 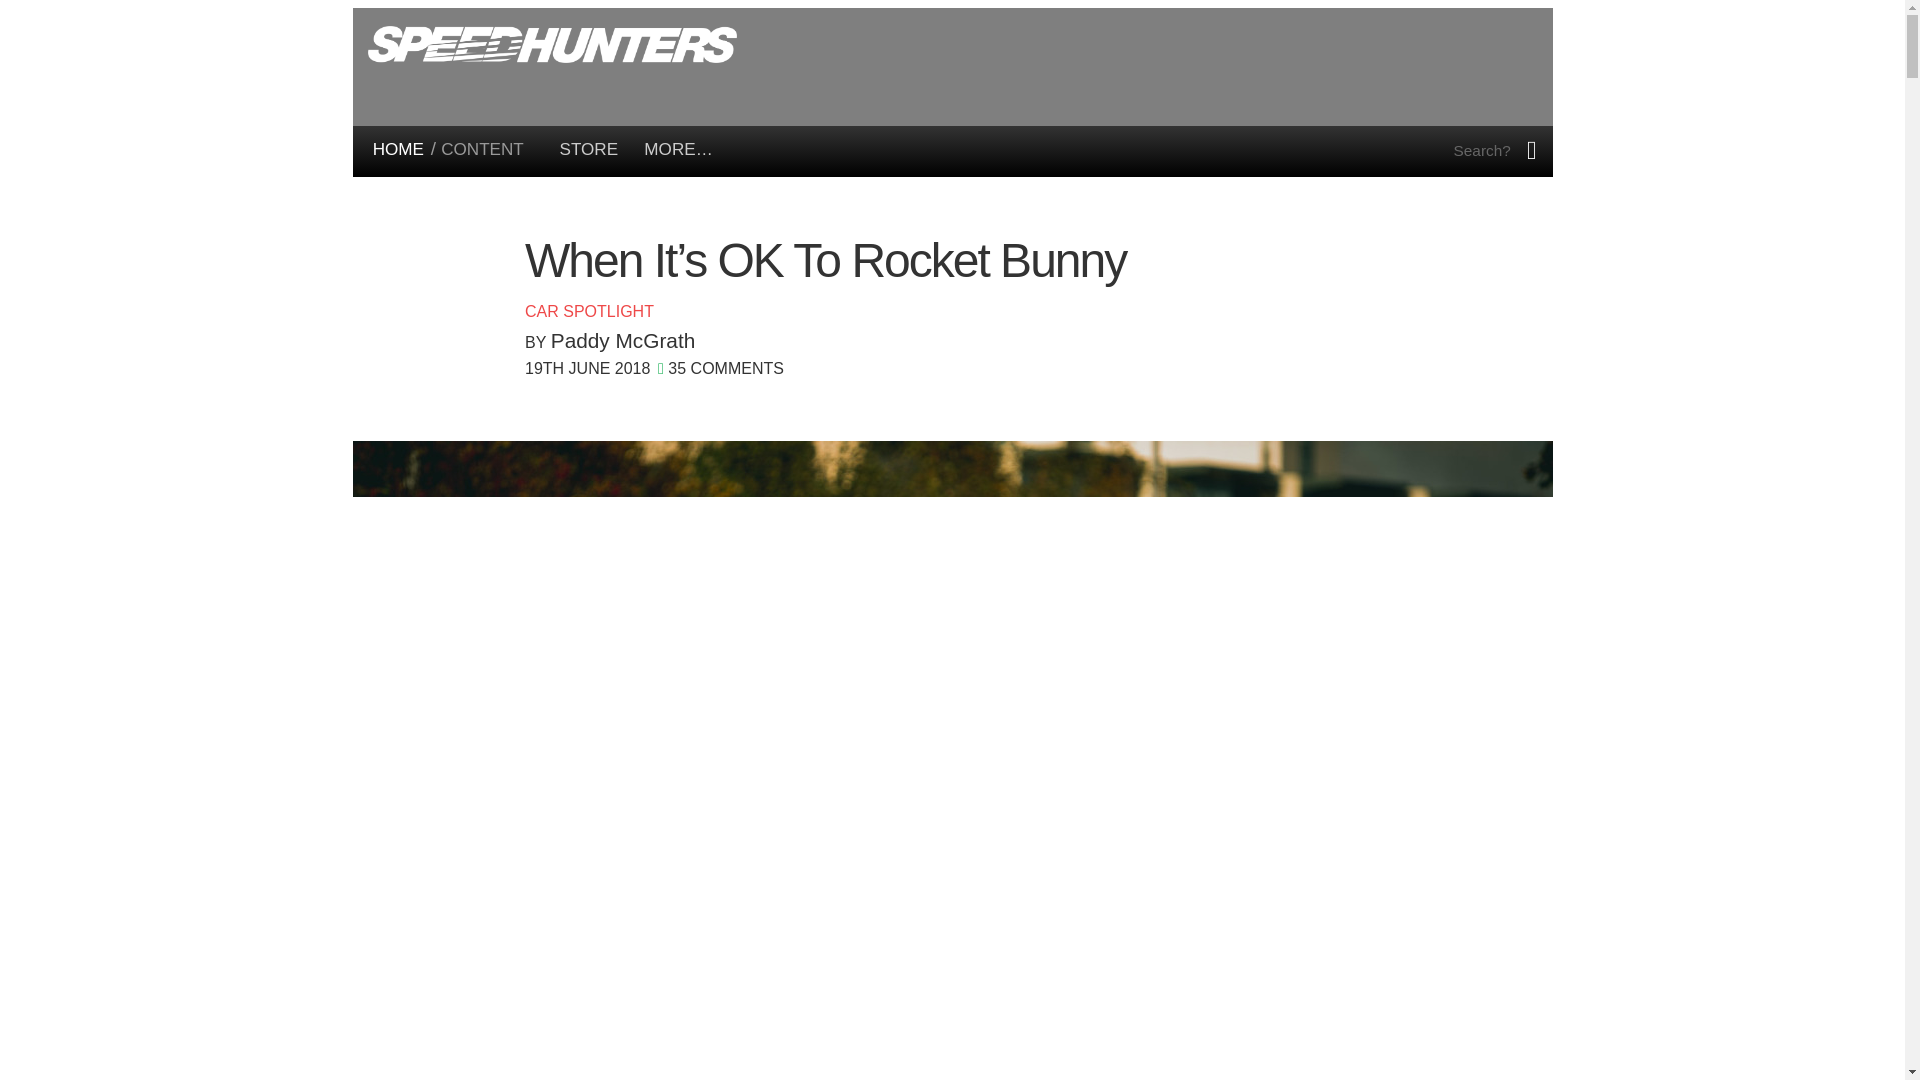 What do you see at coordinates (589, 149) in the screenshot?
I see `STORE` at bounding box center [589, 149].